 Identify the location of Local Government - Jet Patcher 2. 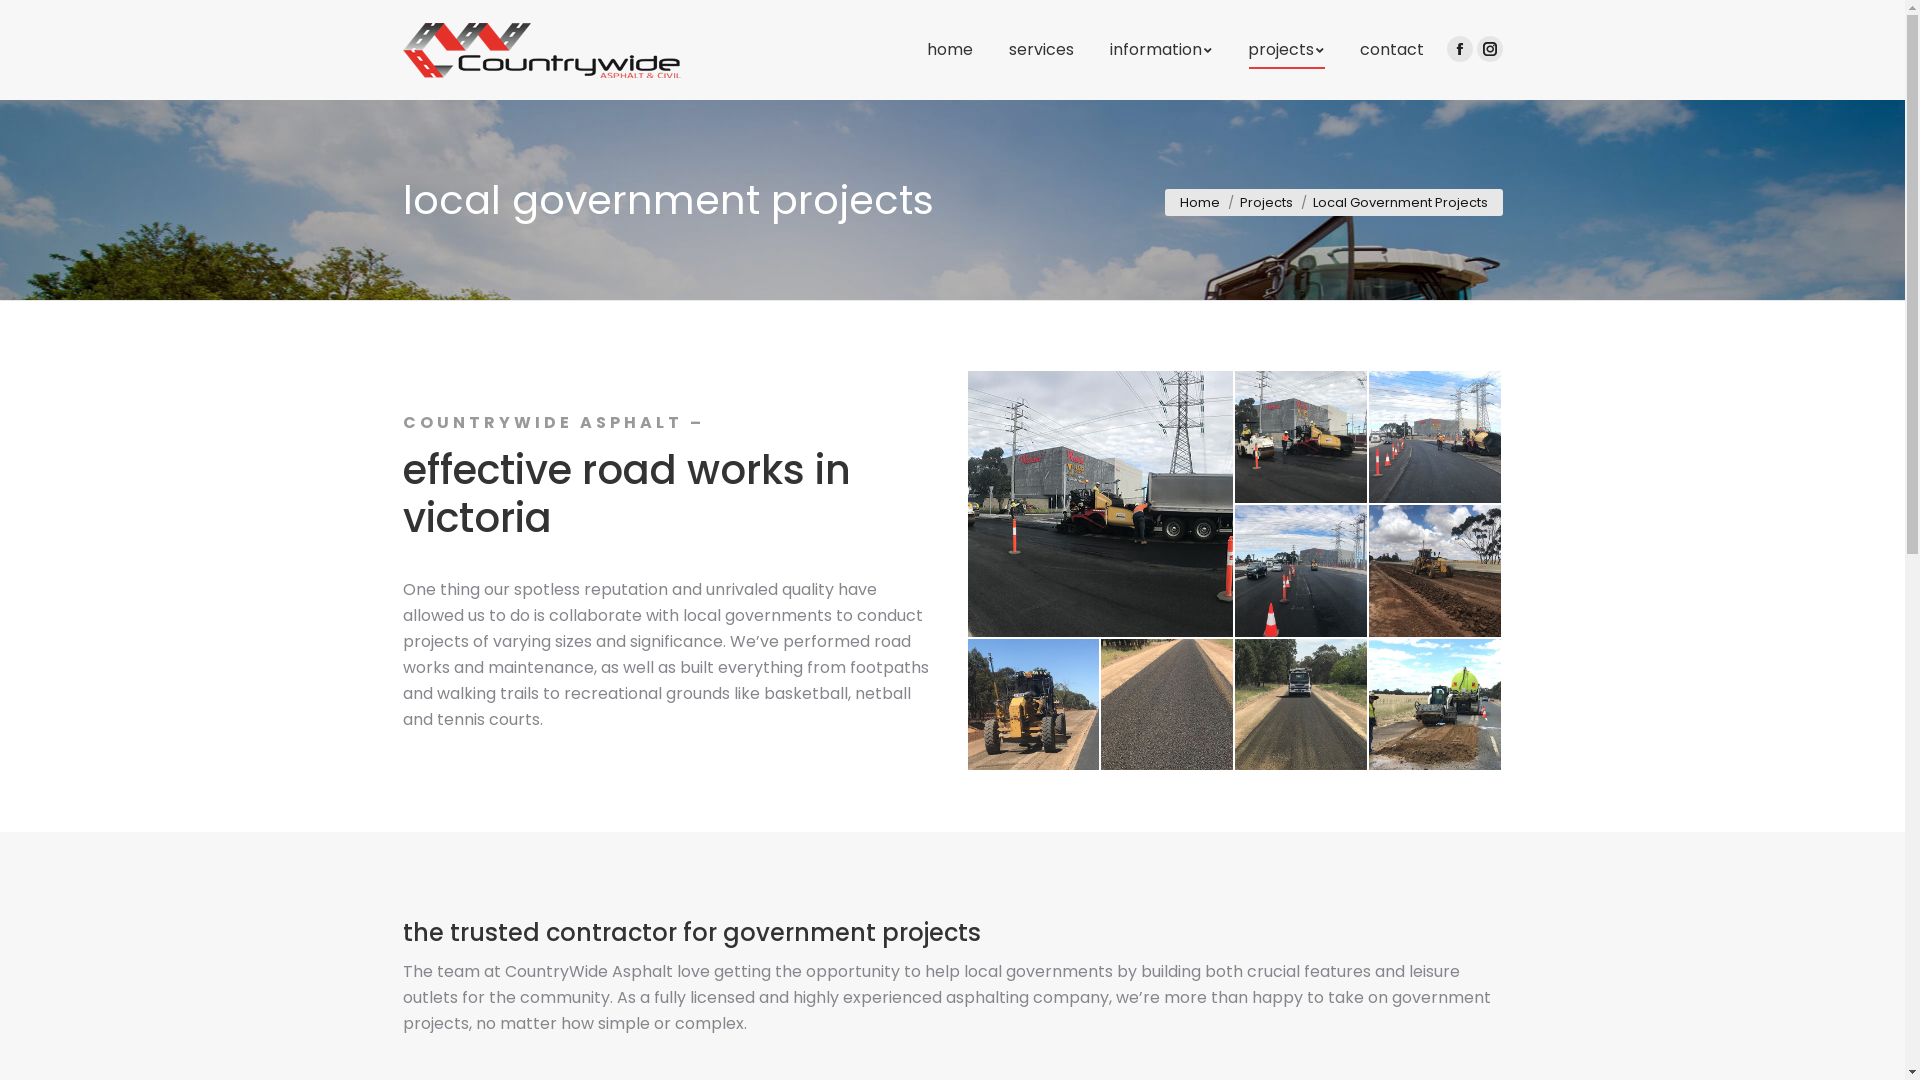
(1302, 705).